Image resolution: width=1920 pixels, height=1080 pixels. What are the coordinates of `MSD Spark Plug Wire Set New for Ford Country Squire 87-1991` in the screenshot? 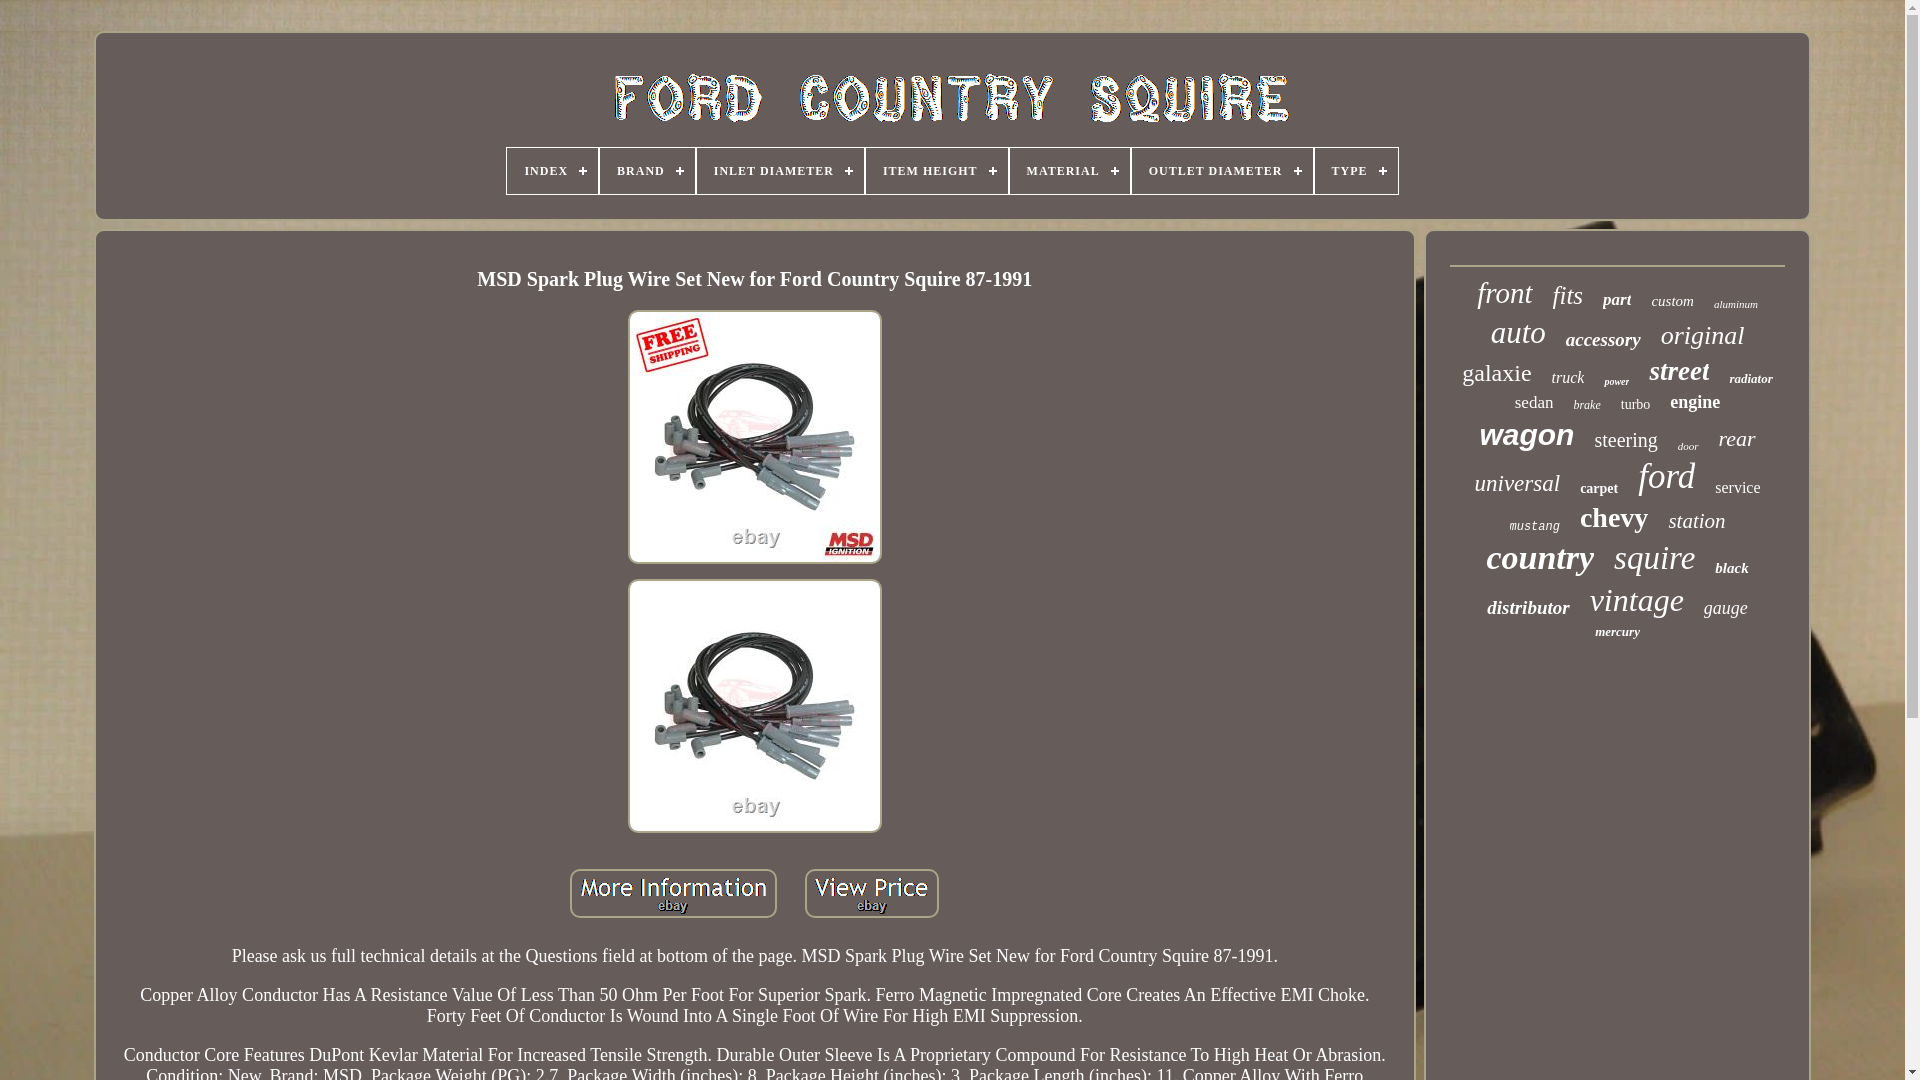 It's located at (871, 894).